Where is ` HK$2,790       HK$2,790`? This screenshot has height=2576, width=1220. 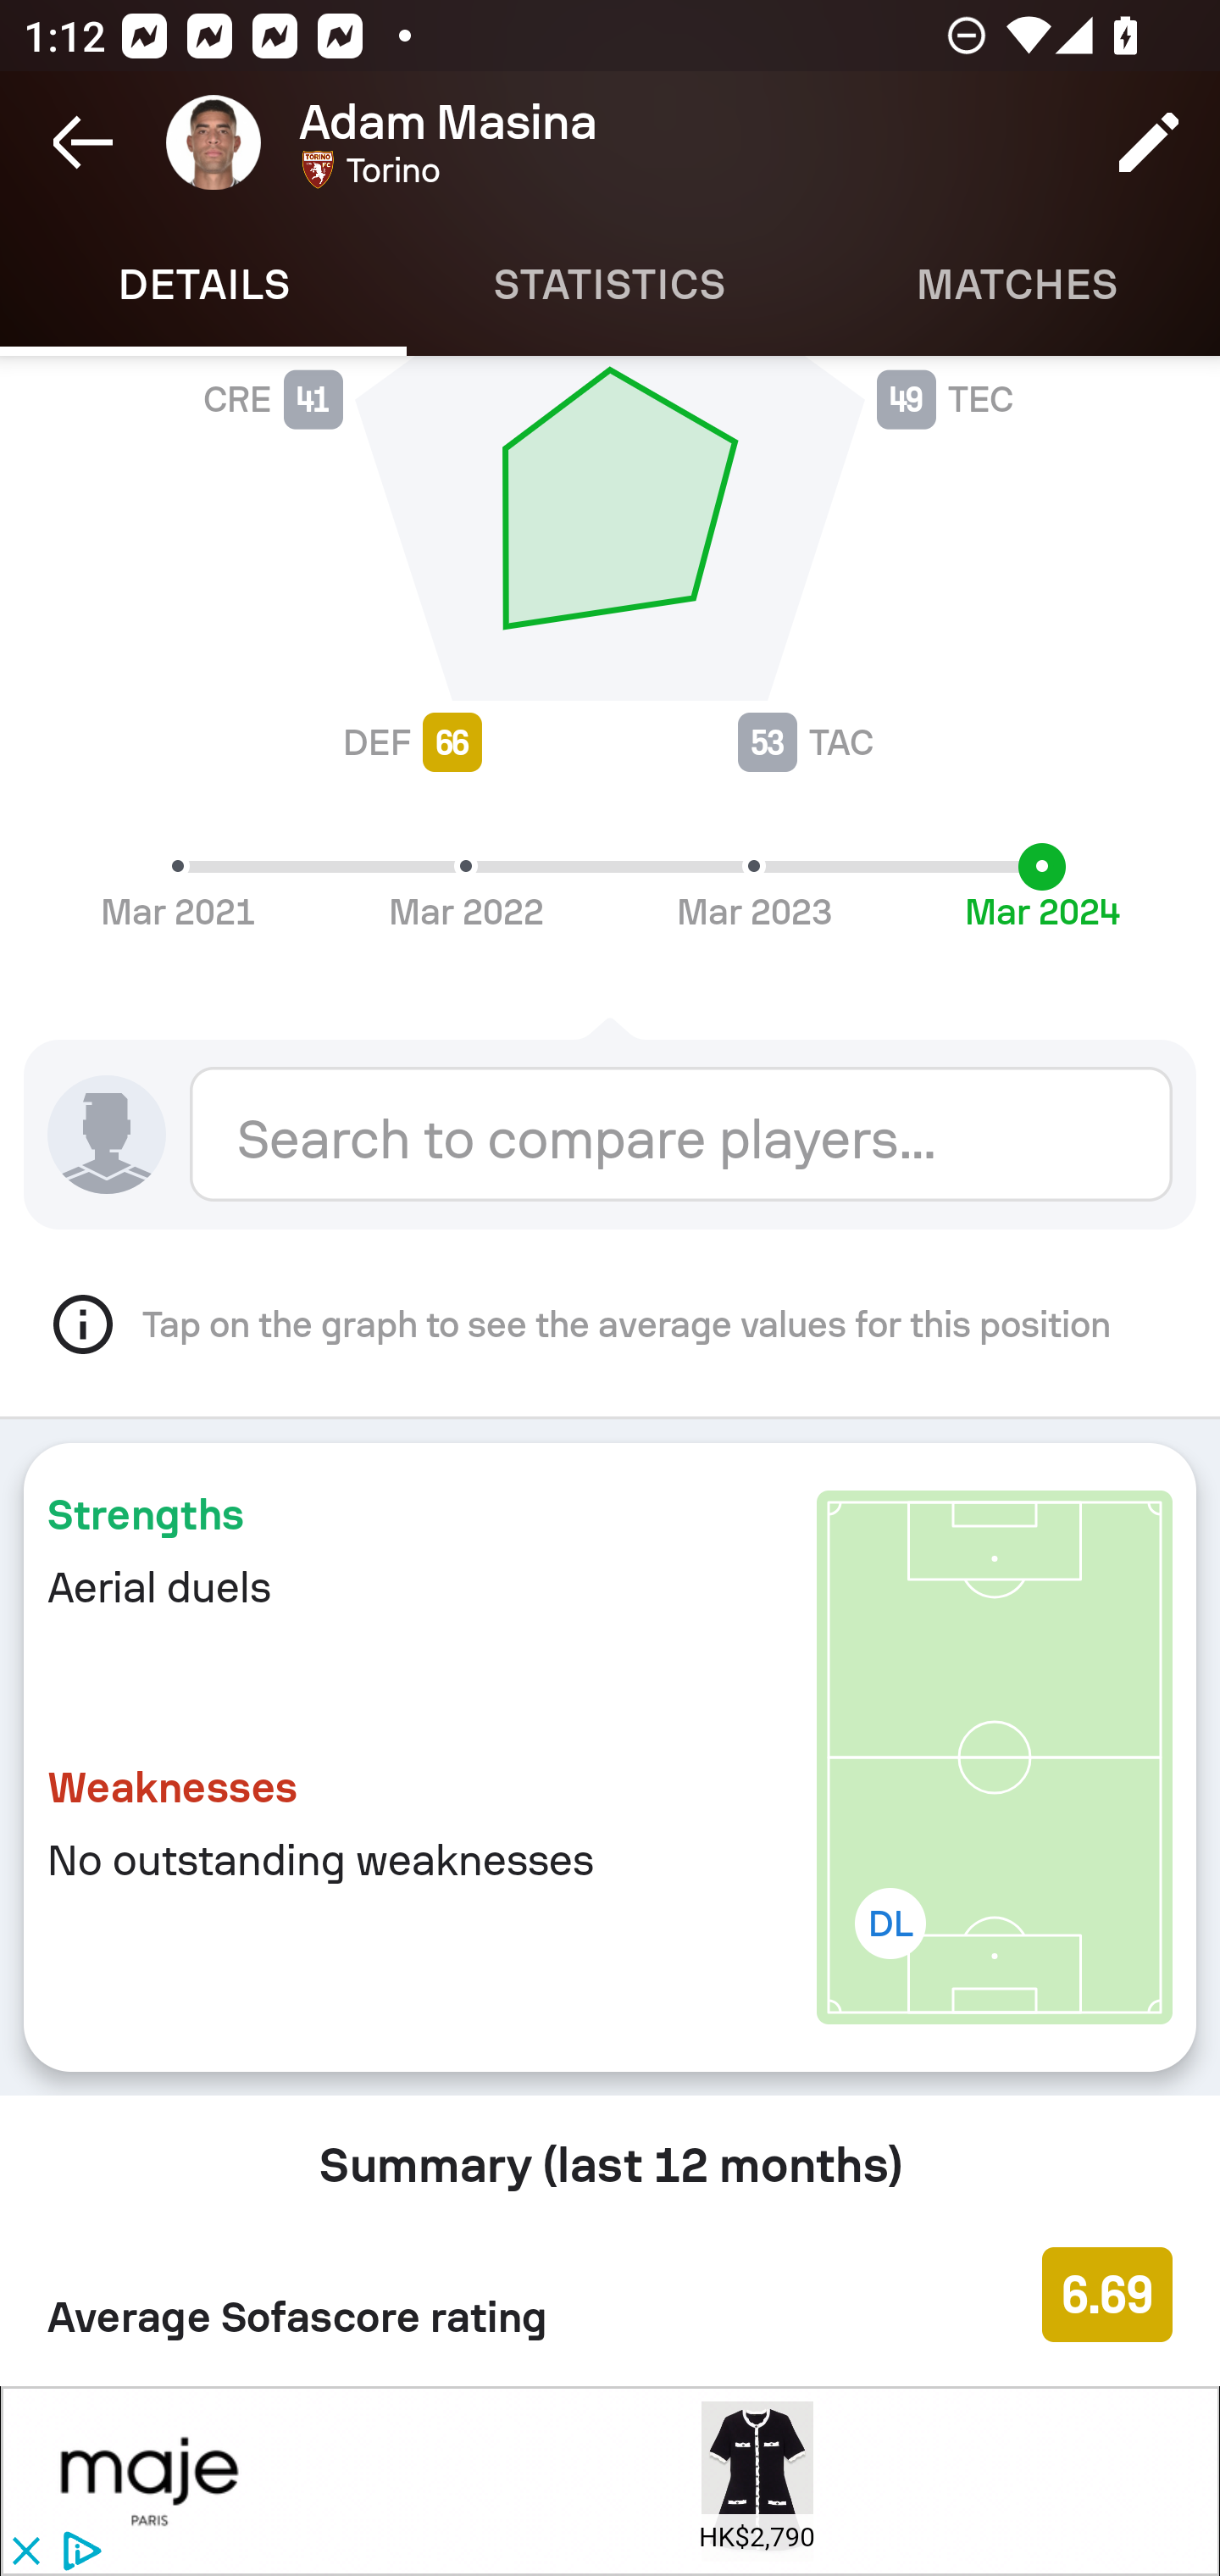  HK$2,790       HK$2,790 is located at coordinates (757, 2481).